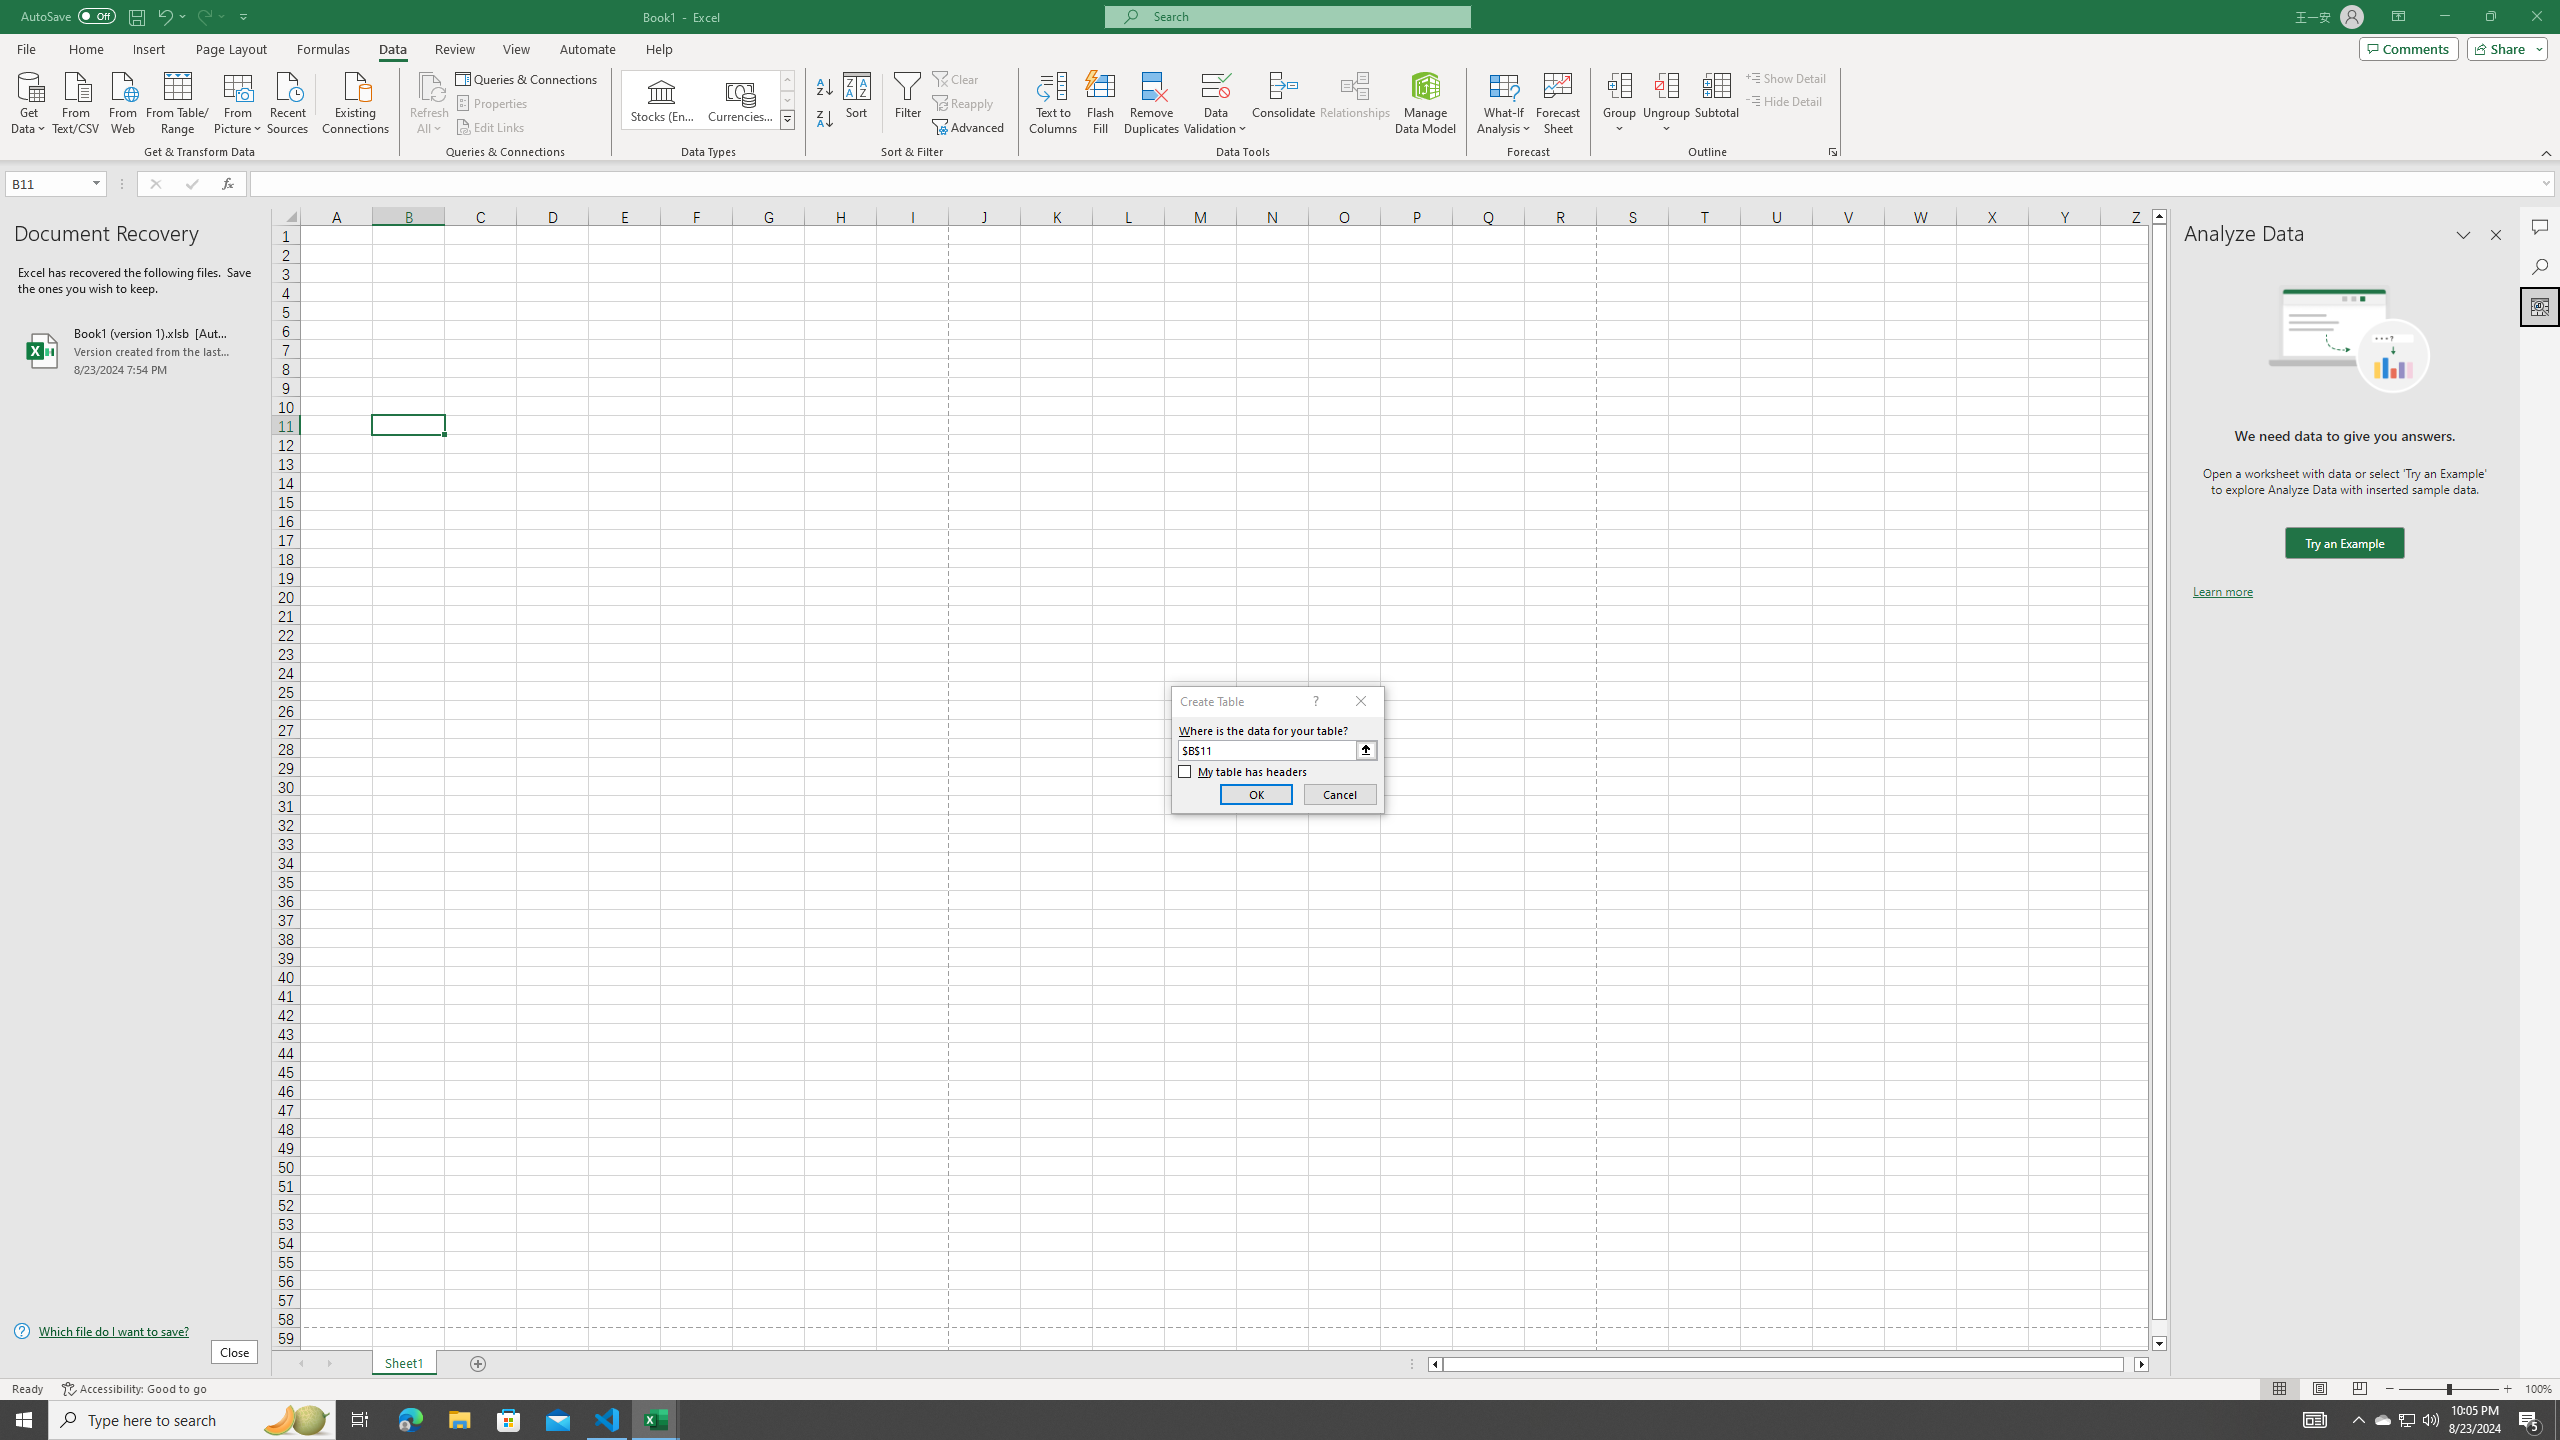  What do you see at coordinates (826, 88) in the screenshot?
I see `Sort A to Z` at bounding box center [826, 88].